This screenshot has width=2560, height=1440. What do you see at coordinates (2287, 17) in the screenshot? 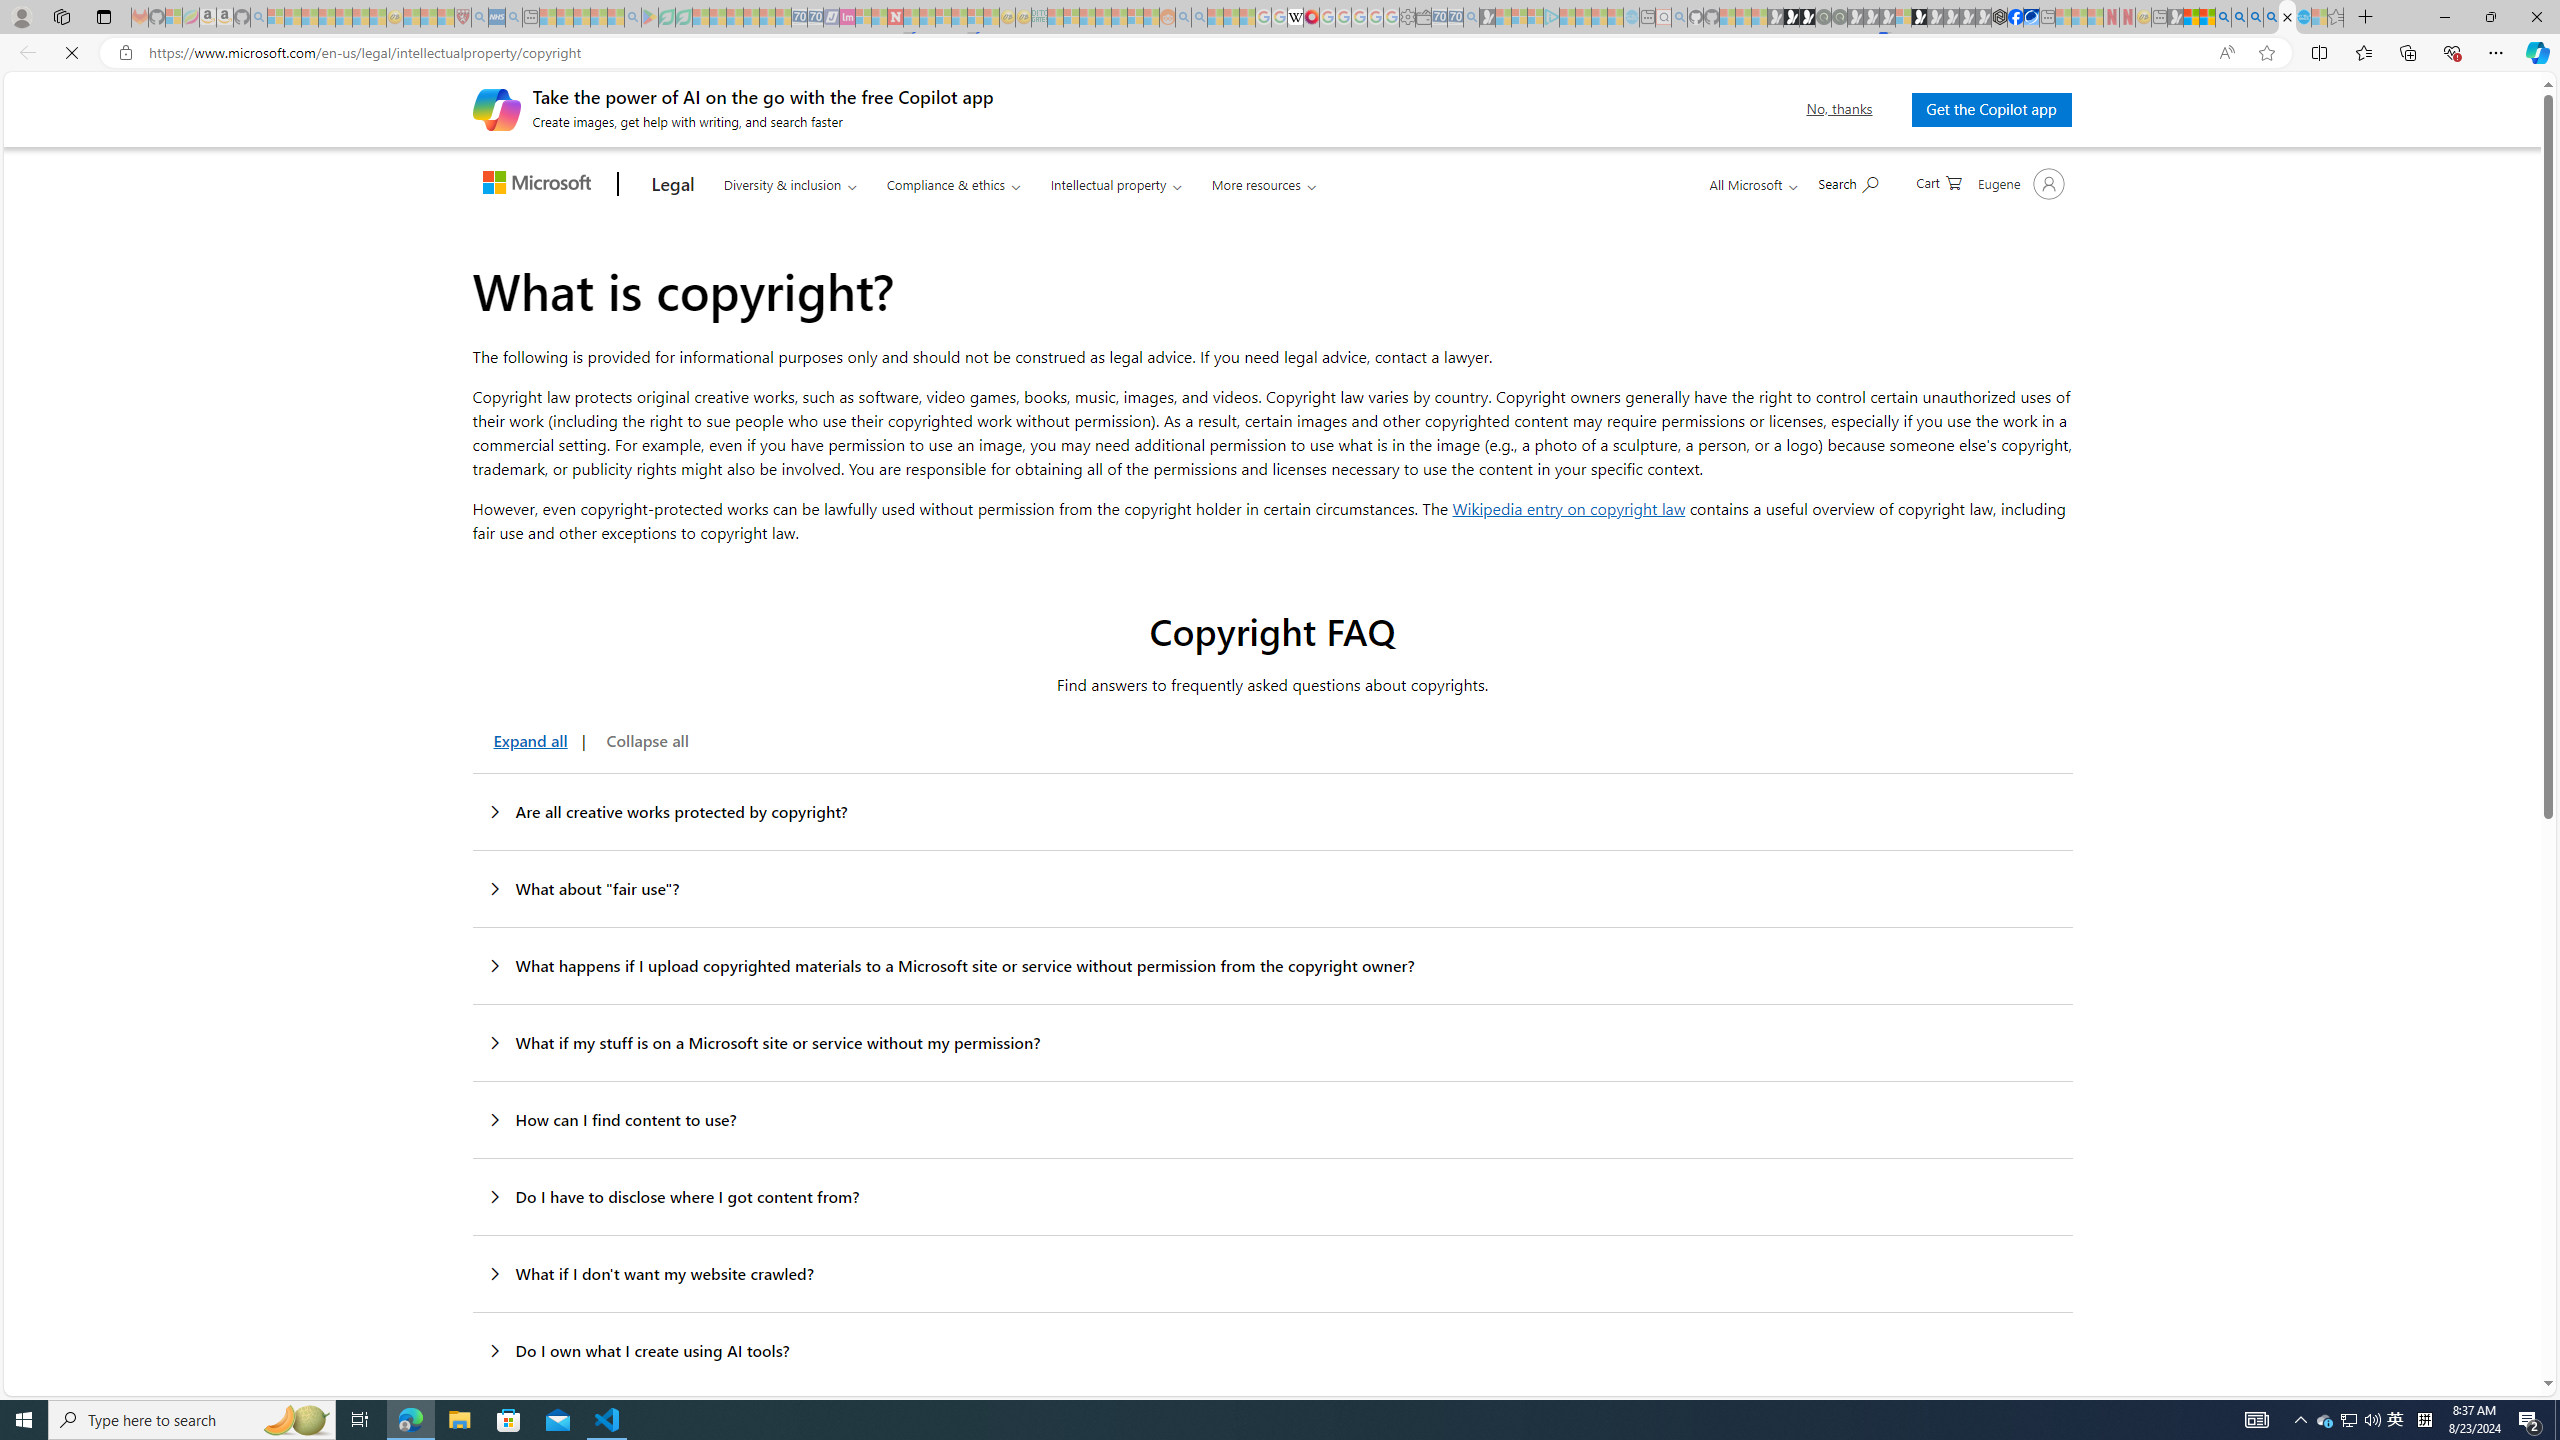
I see `Copyrights | Microsoft Legal` at bounding box center [2287, 17].